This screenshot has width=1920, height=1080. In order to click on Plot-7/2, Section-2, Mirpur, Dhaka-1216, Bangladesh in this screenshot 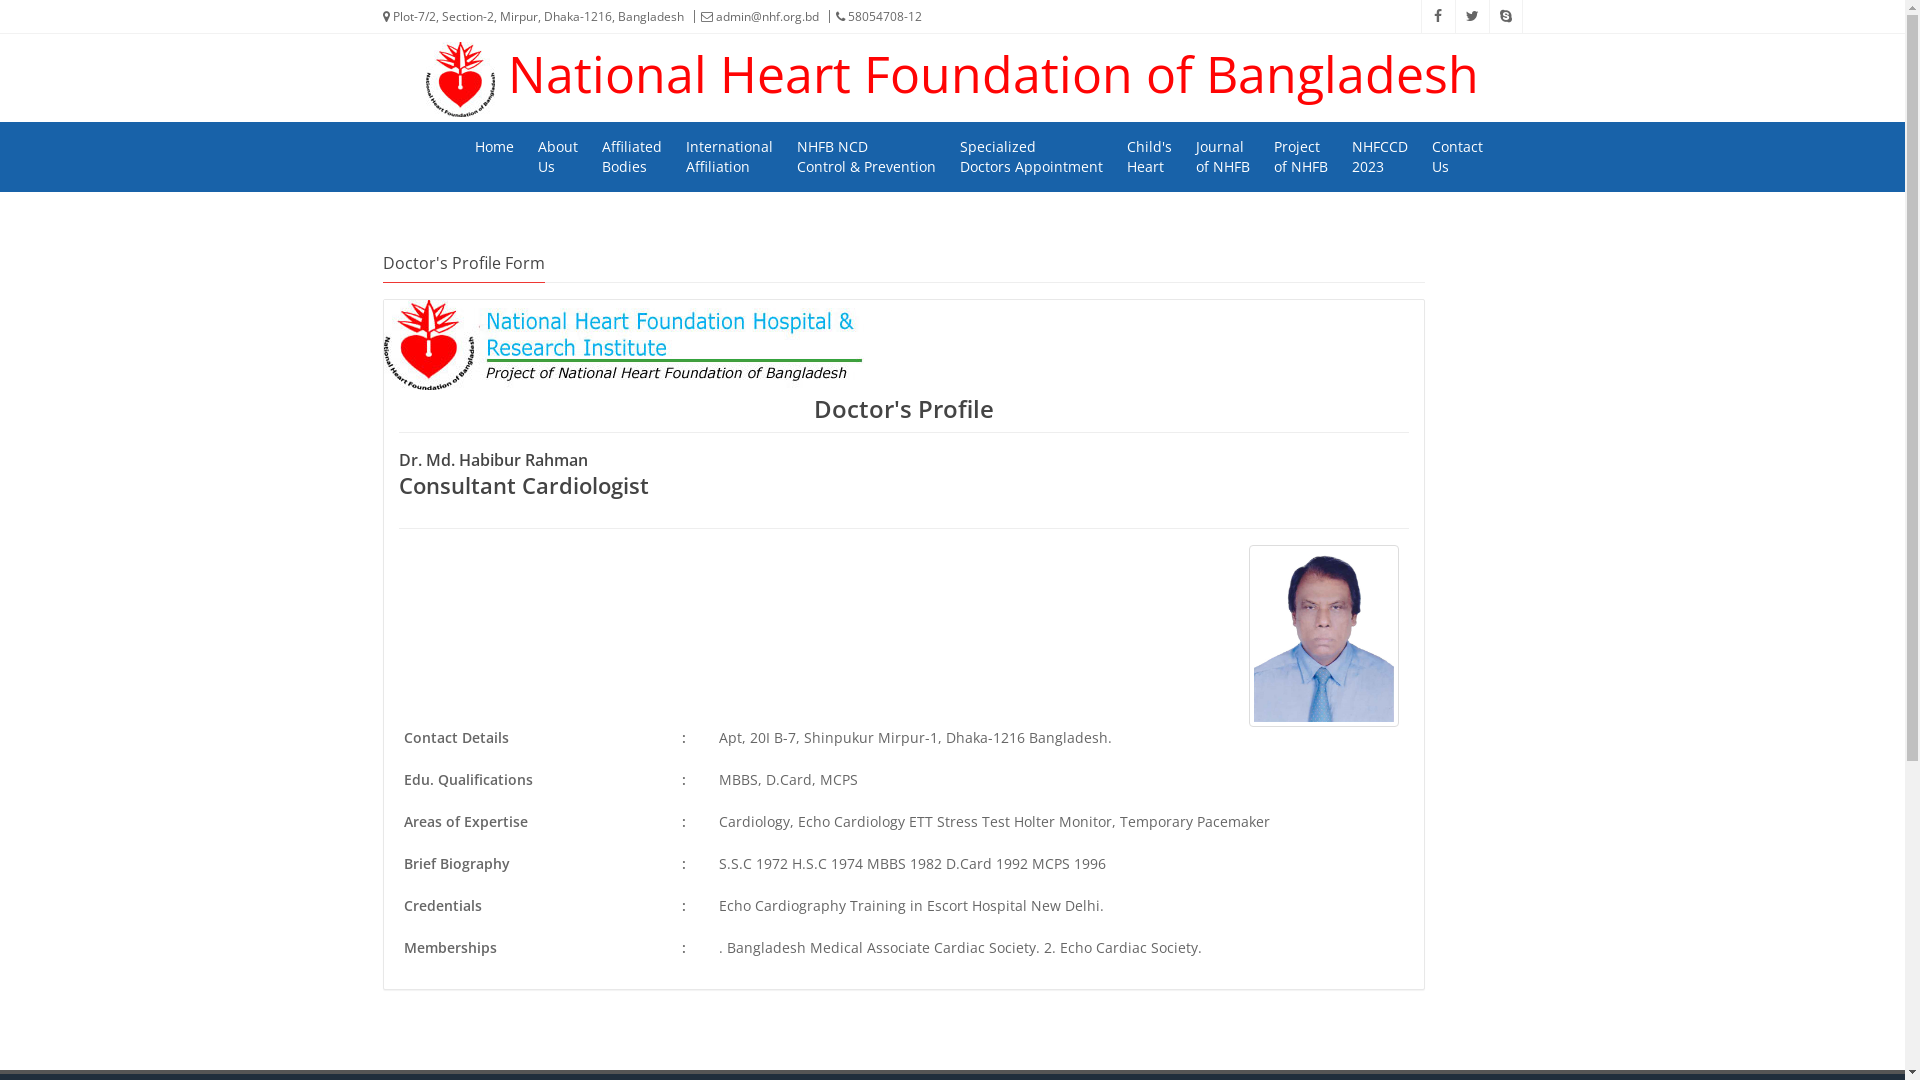, I will do `click(532, 17)`.